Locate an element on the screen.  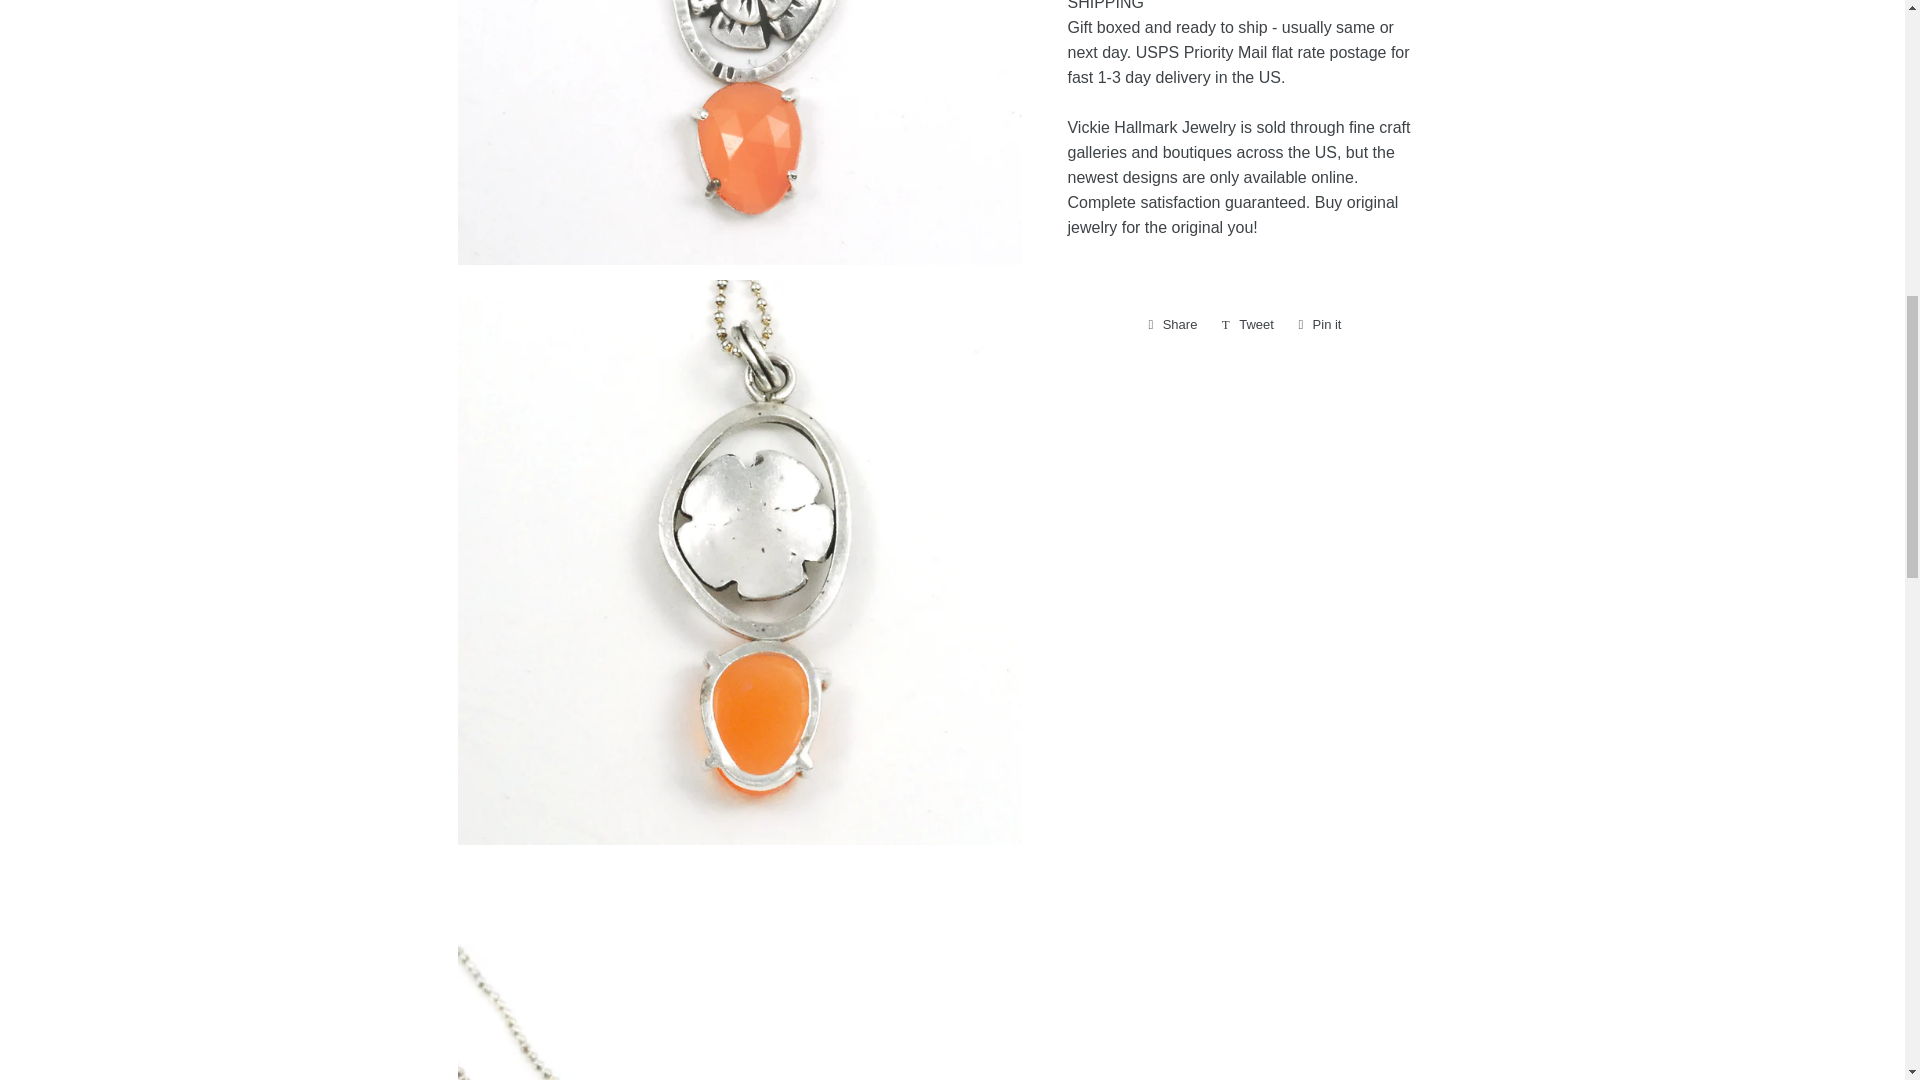
Share on Facebook is located at coordinates (1172, 324).